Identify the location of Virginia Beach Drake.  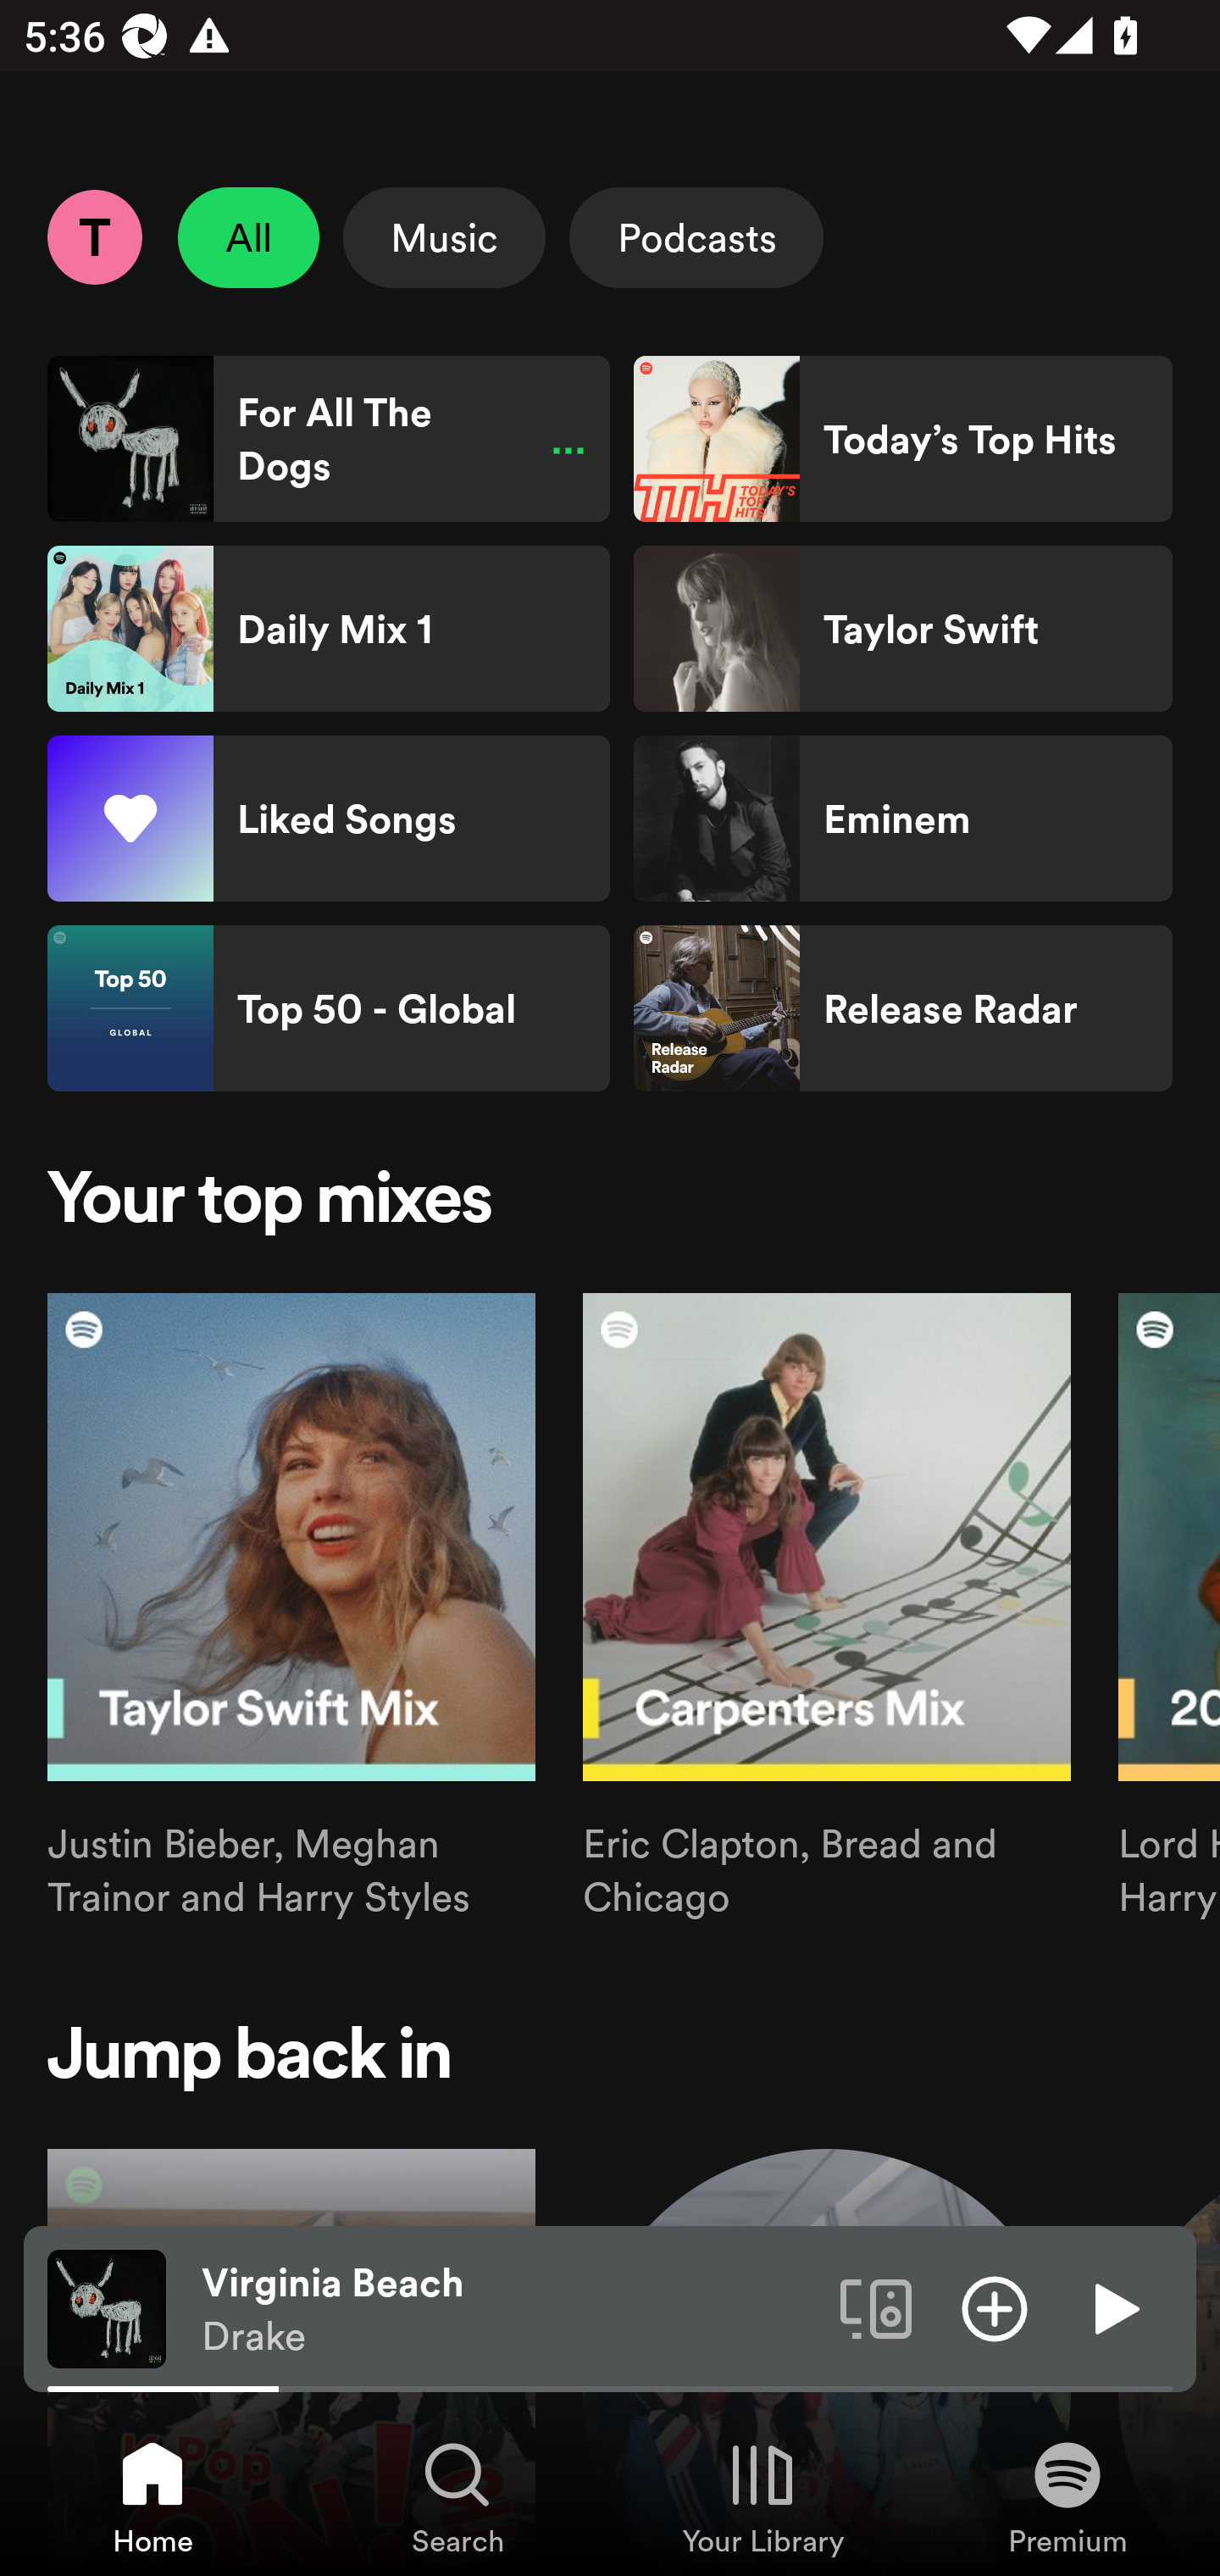
(508, 2309).